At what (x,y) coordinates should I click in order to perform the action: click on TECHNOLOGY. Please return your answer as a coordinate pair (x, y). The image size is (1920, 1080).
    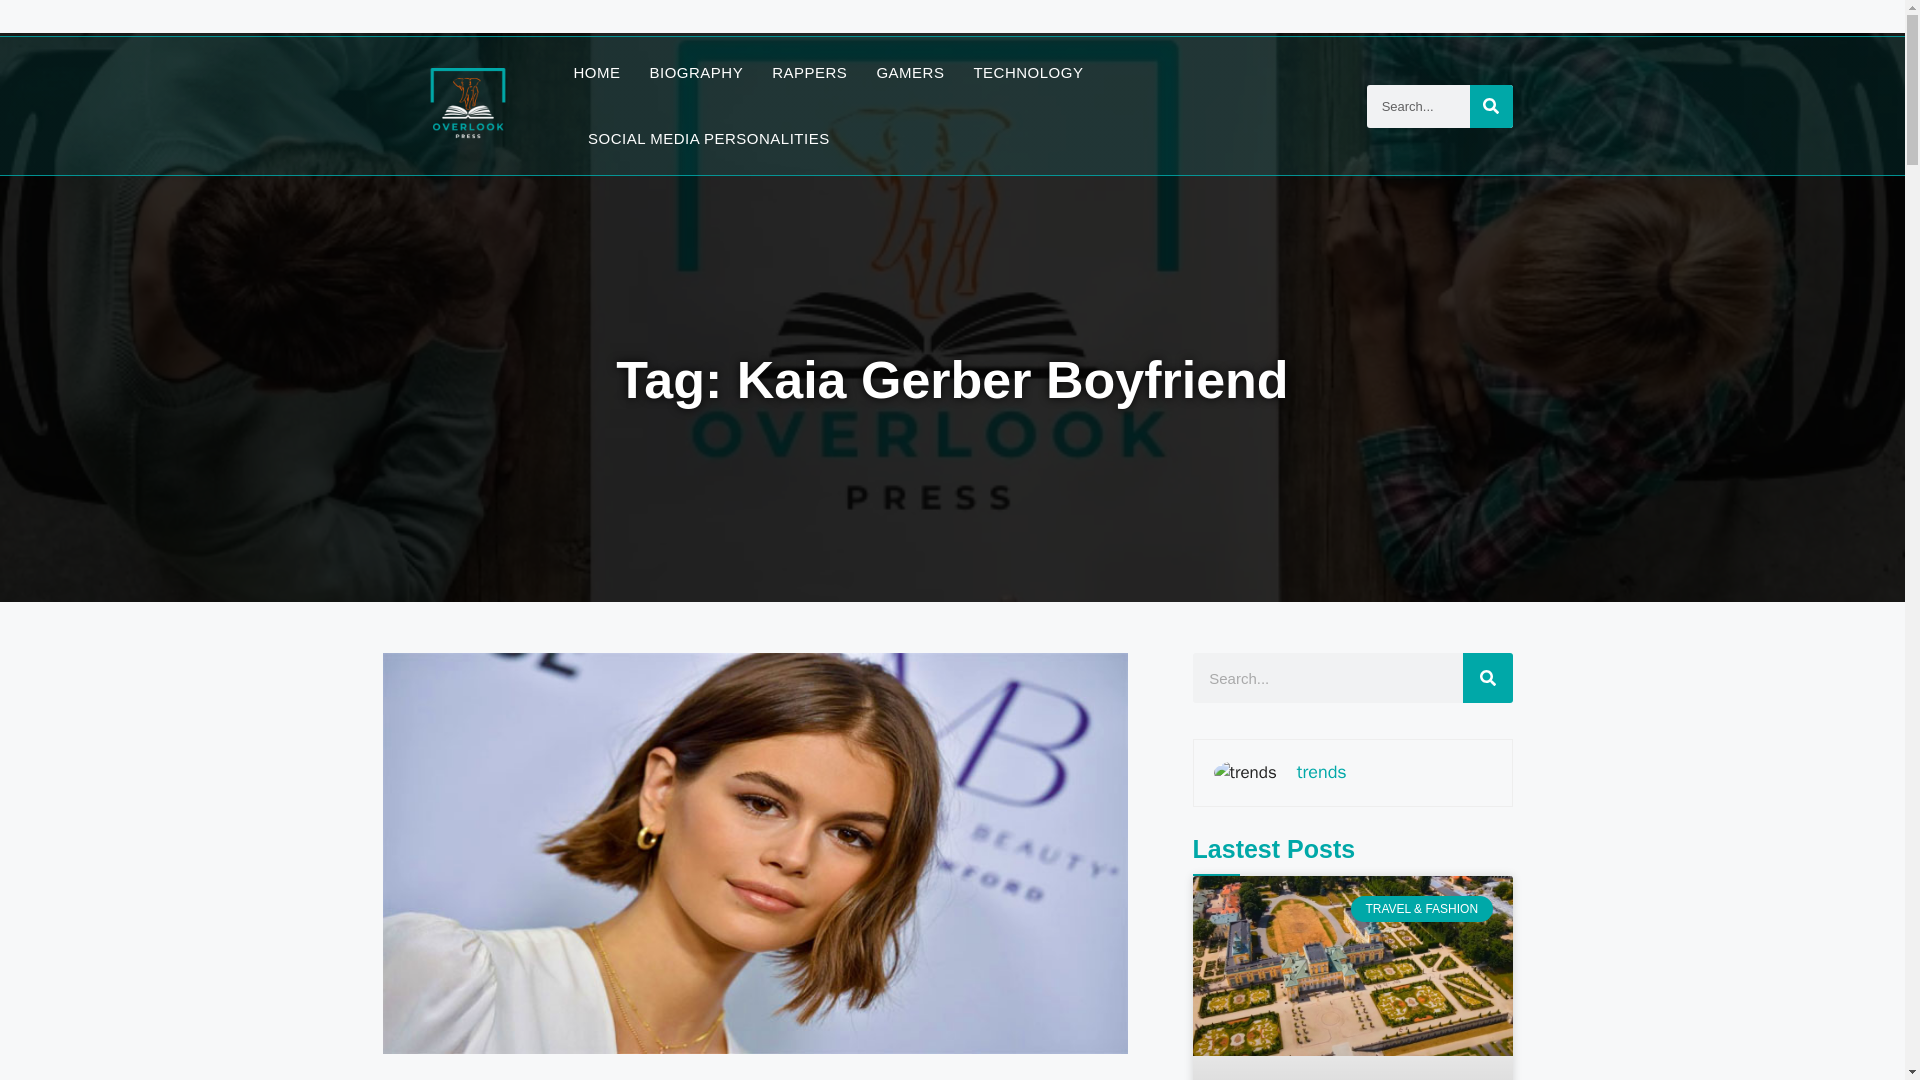
    Looking at the image, I should click on (1028, 72).